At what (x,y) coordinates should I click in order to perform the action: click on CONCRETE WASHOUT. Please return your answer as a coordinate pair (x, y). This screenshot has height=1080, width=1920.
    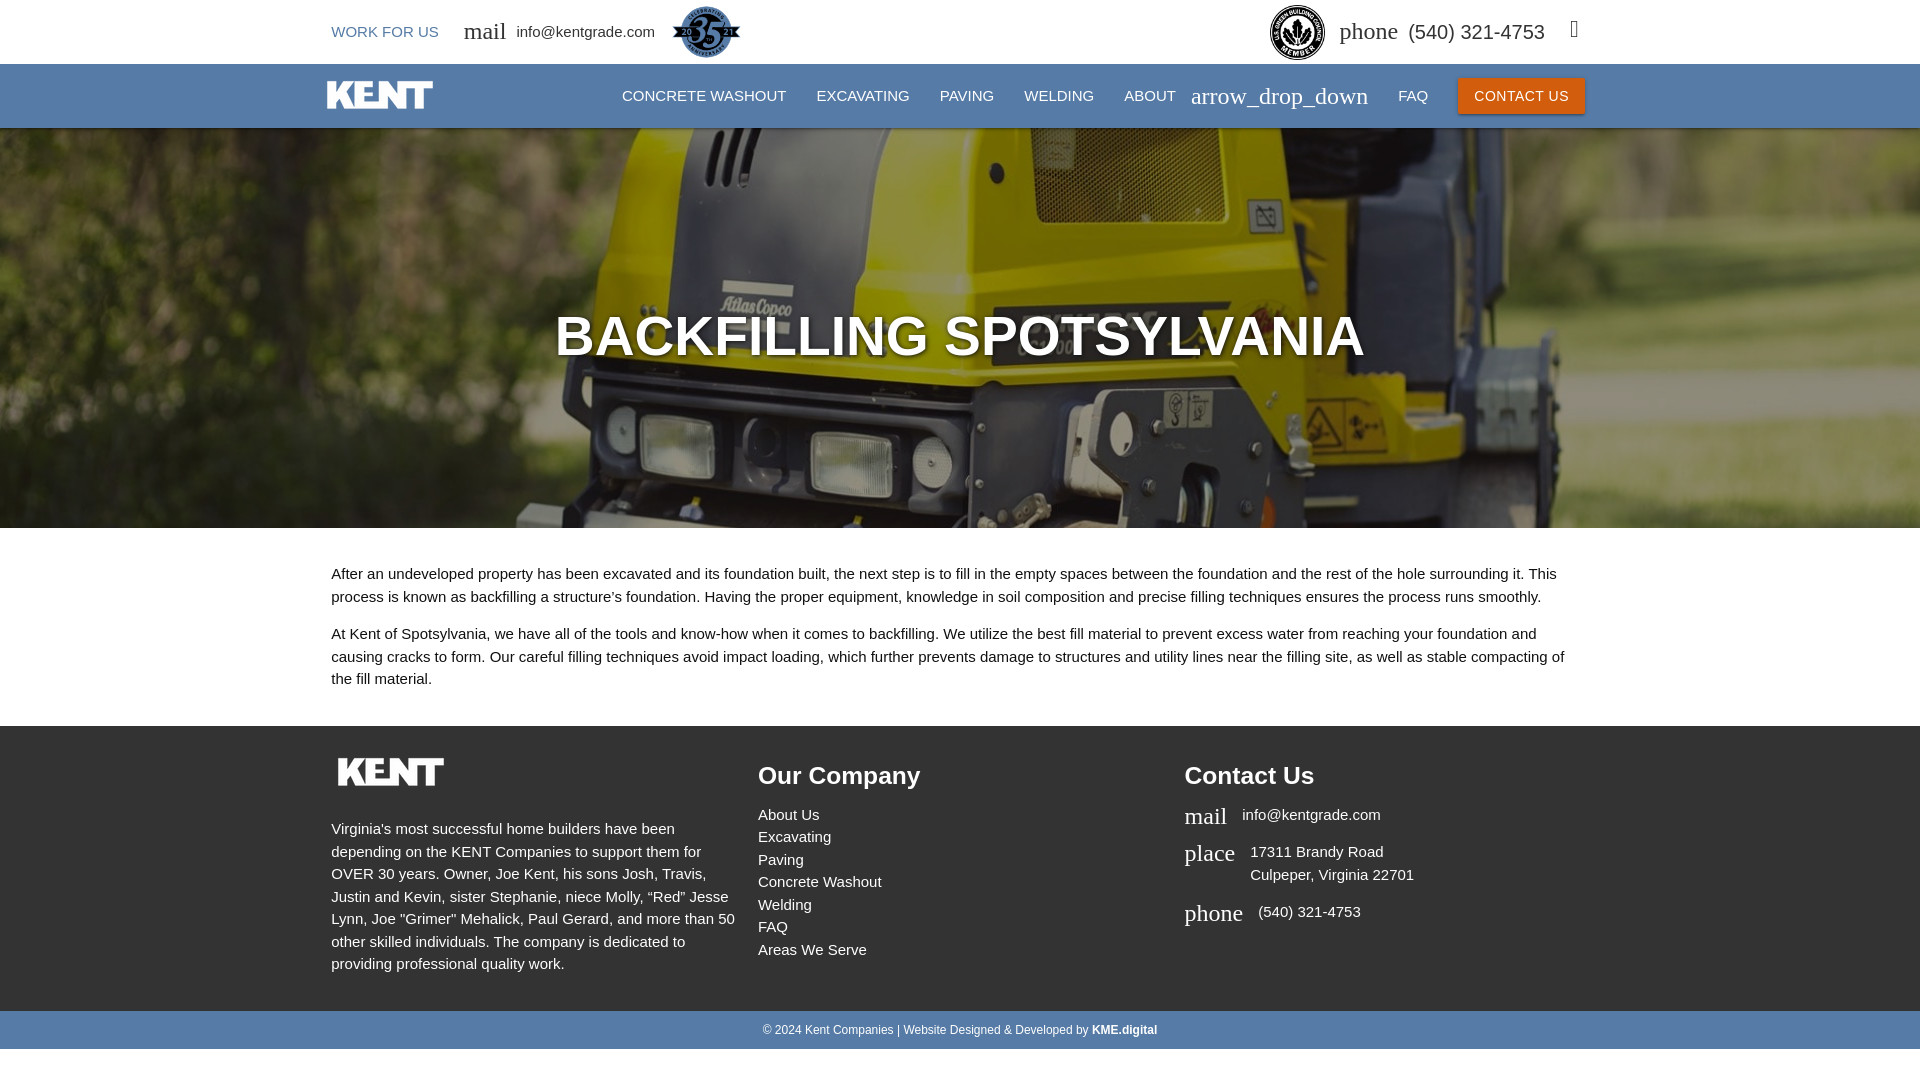
    Looking at the image, I should click on (703, 96).